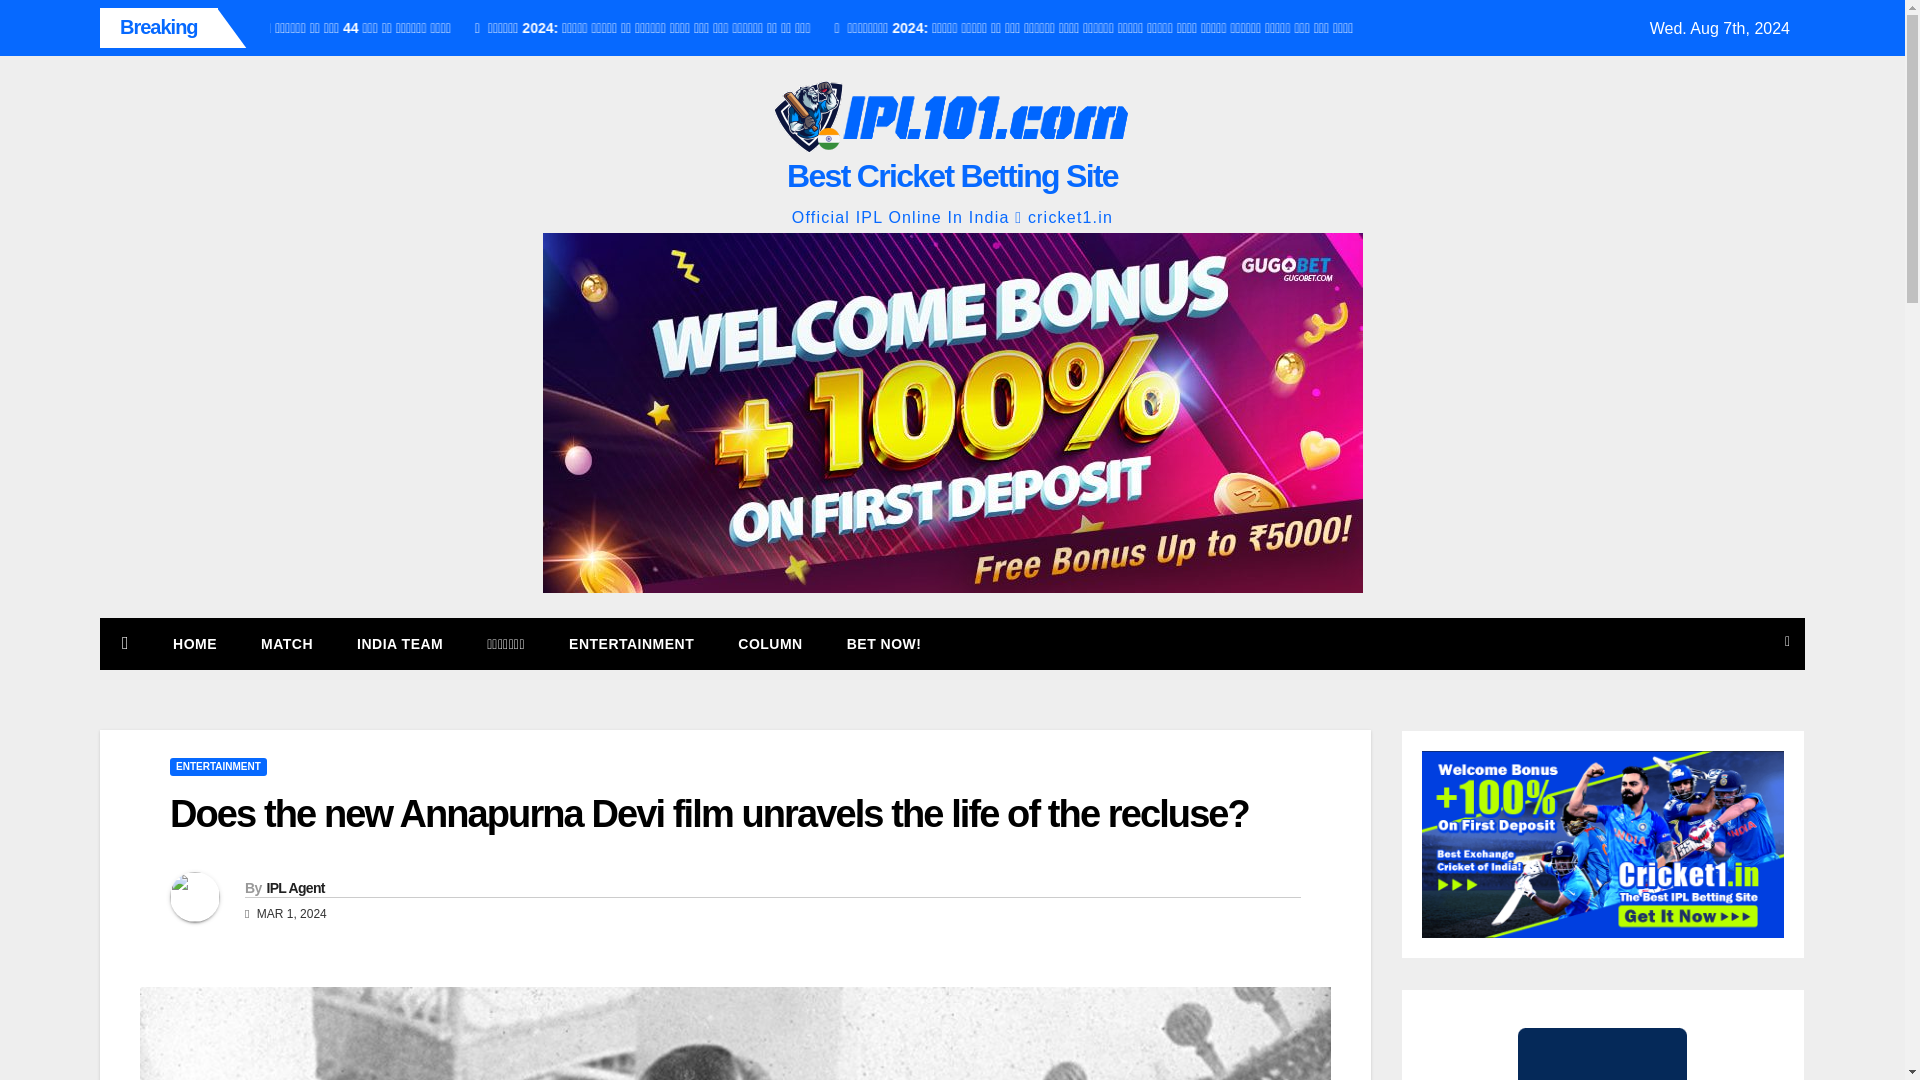 This screenshot has height=1080, width=1920. I want to click on ENTERTAINMENT, so click(632, 643).